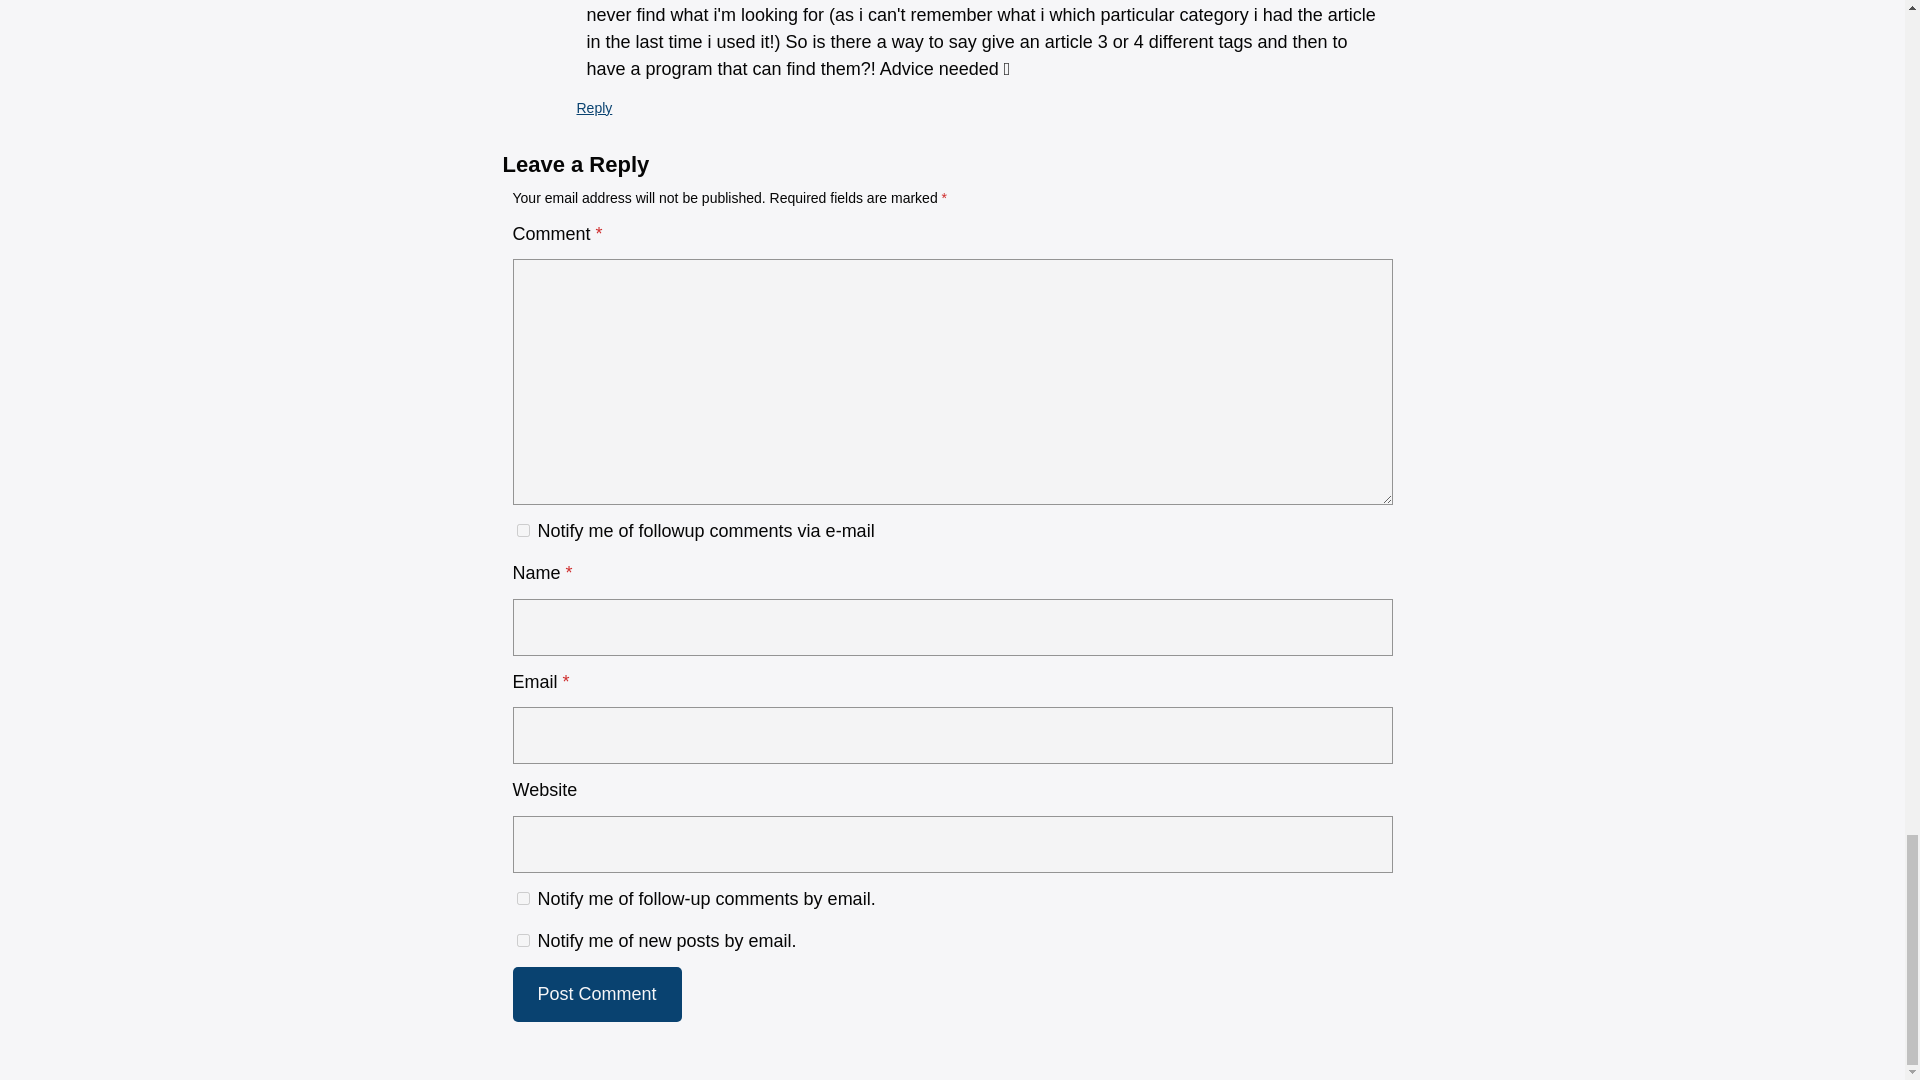  Describe the element at coordinates (594, 108) in the screenshot. I see `Reply` at that location.